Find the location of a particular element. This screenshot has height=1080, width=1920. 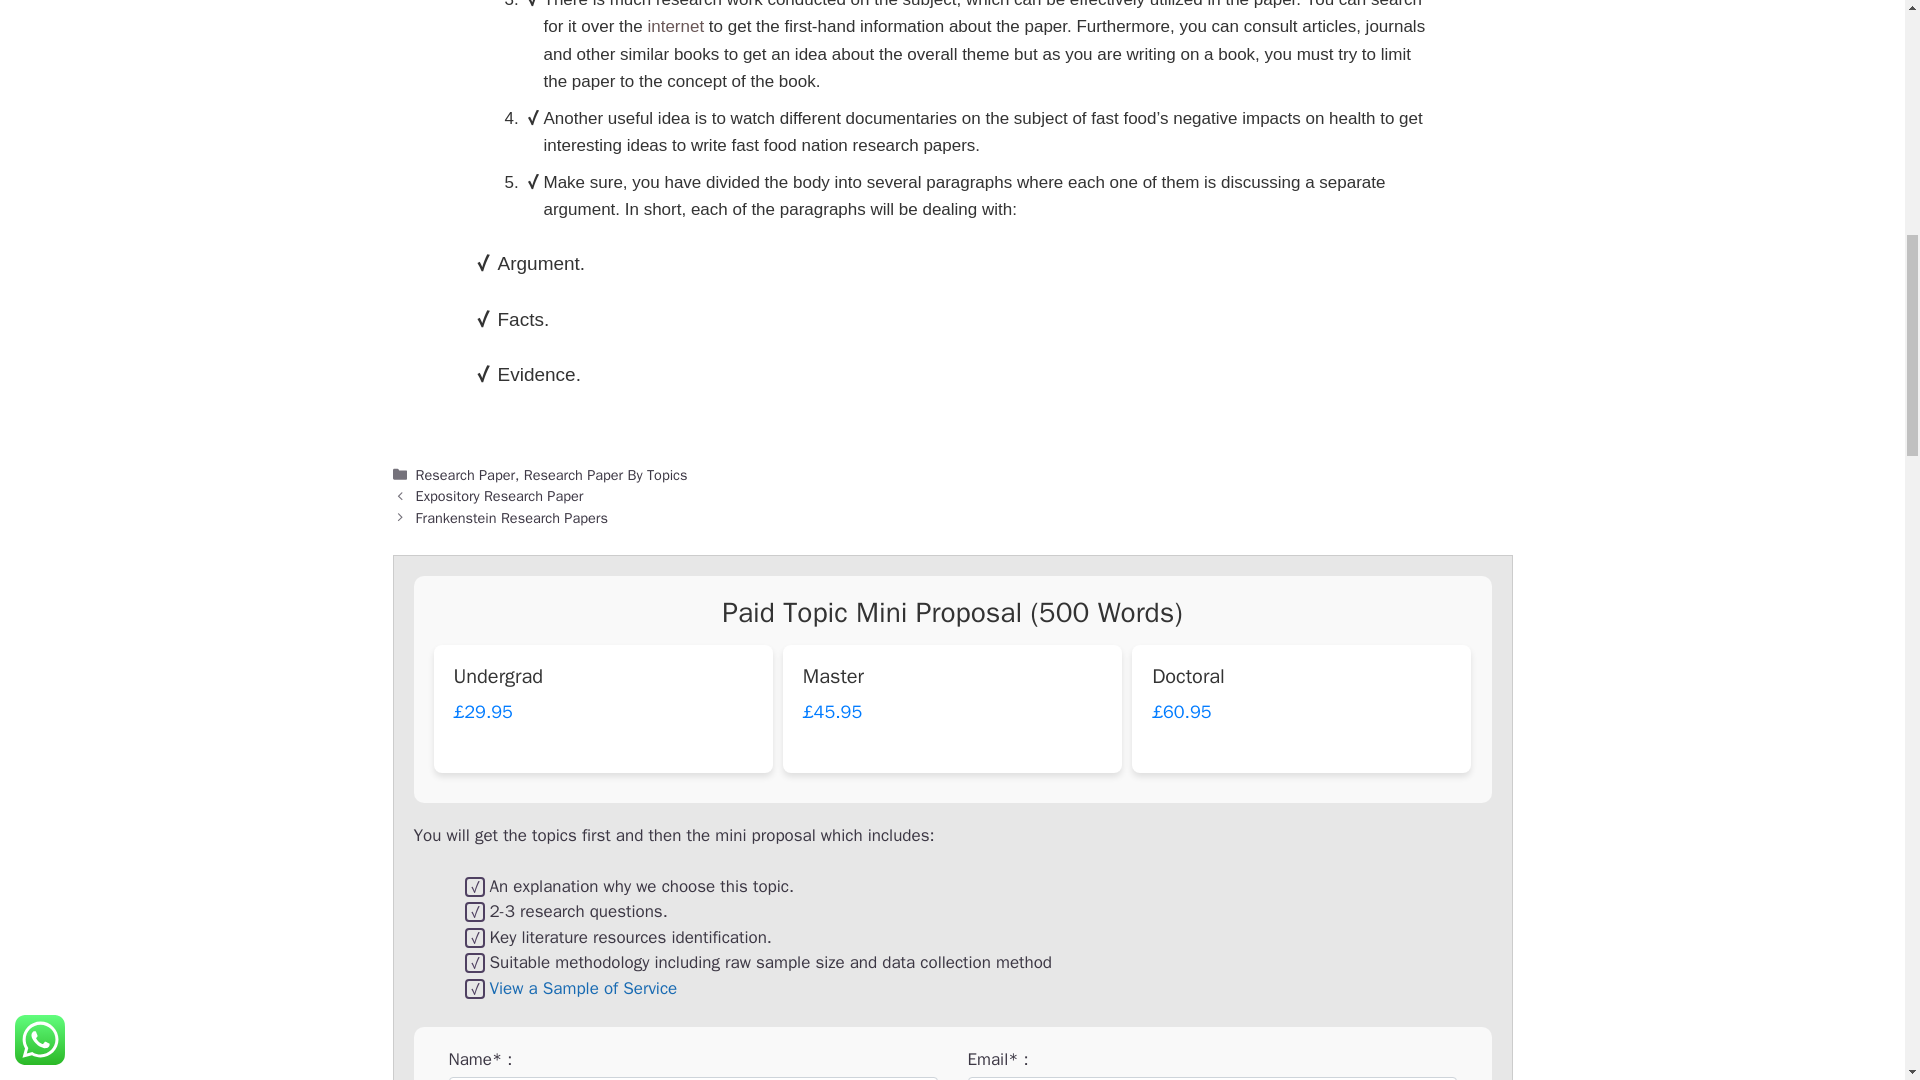

Expository Research Paper is located at coordinates (500, 496).